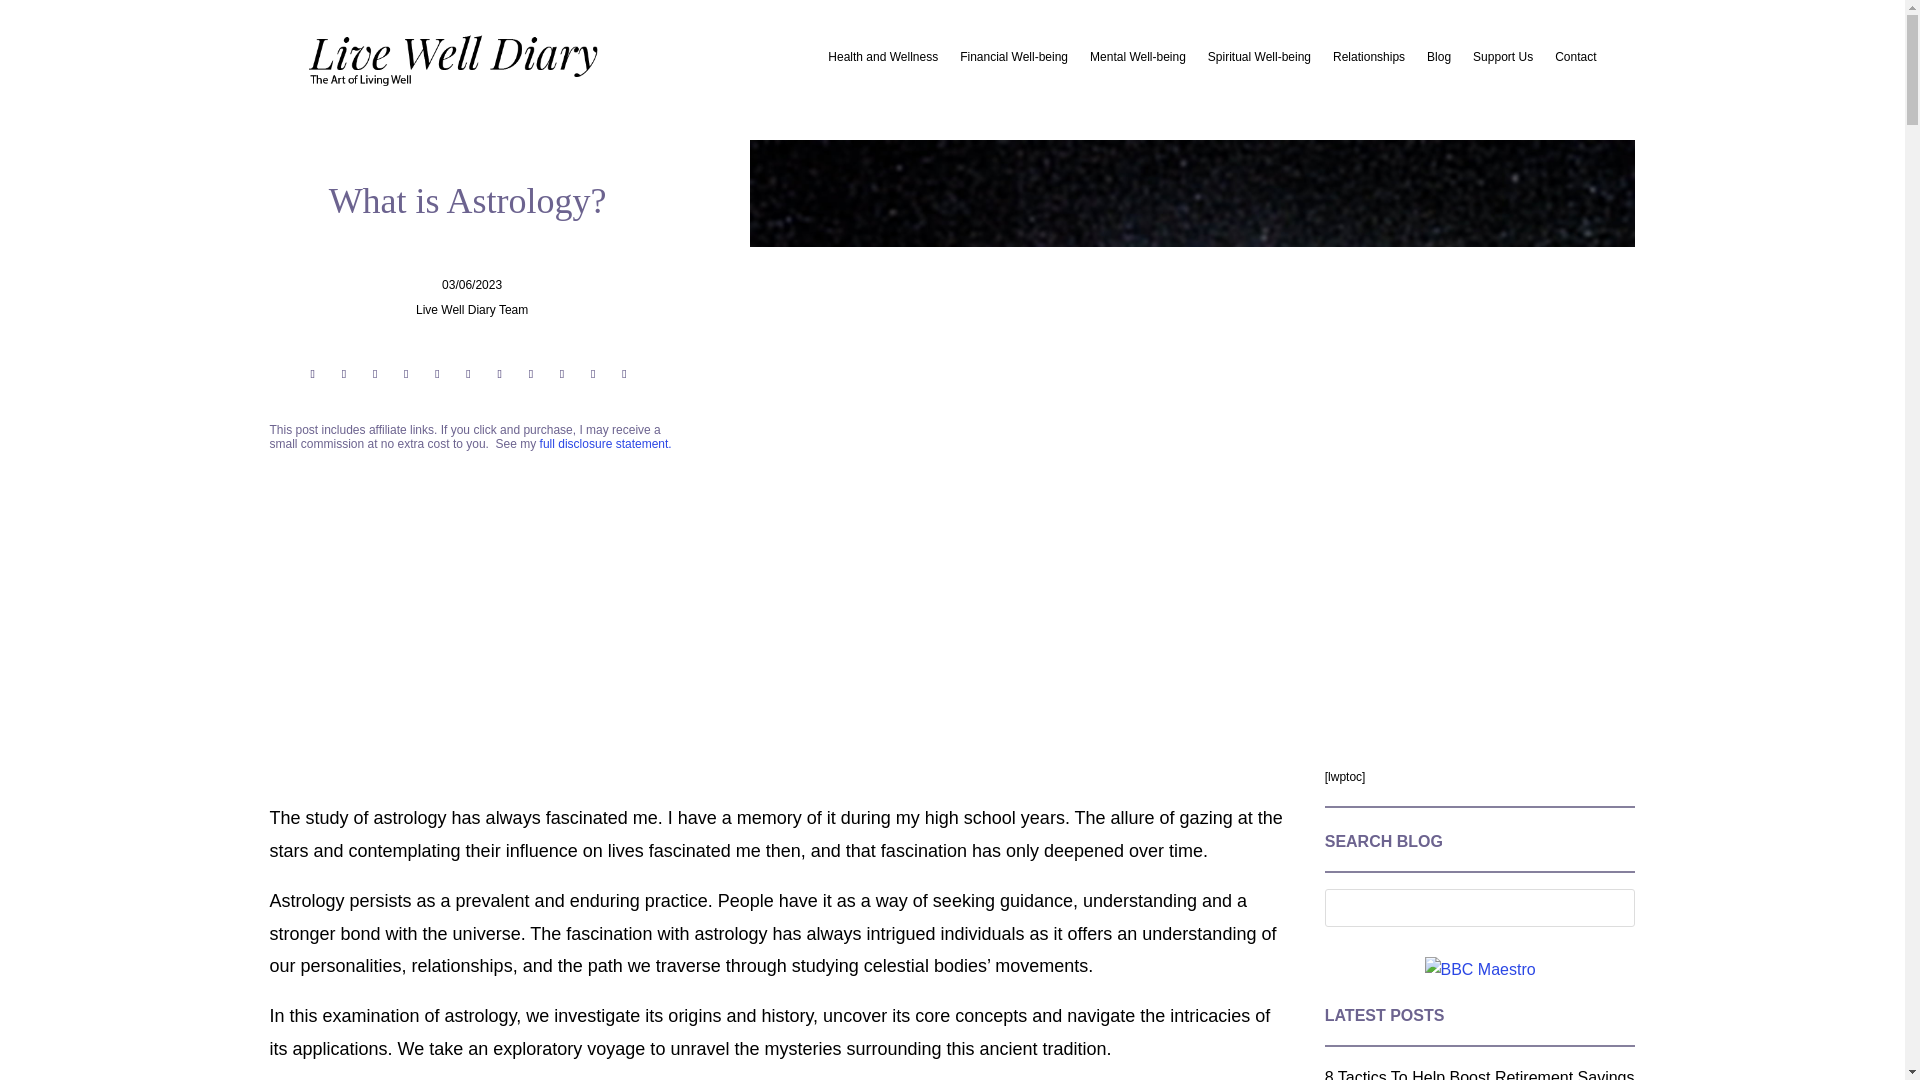  Describe the element at coordinates (468, 60) in the screenshot. I see `live well Diary logo` at that location.